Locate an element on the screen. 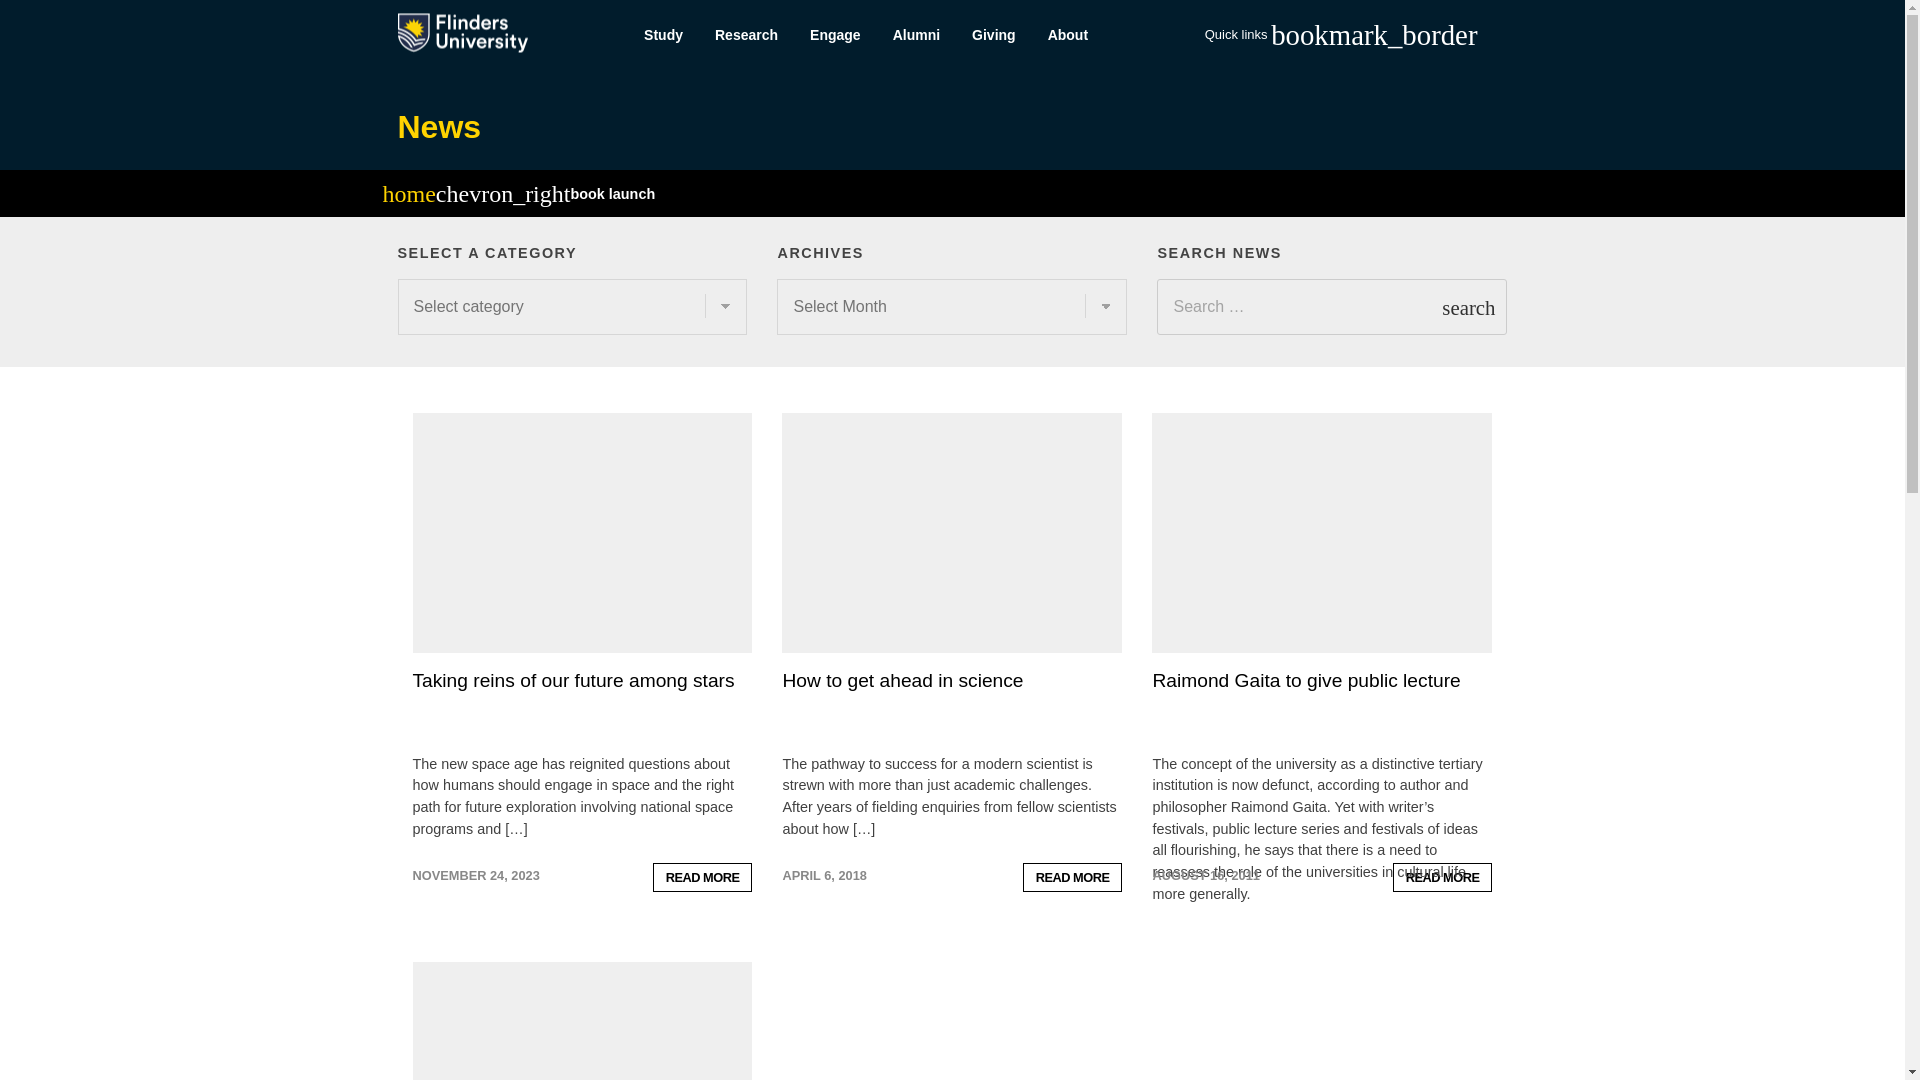 Image resolution: width=1920 pixels, height=1080 pixels. Raimond Gaita to give public lecture is located at coordinates (1306, 680).